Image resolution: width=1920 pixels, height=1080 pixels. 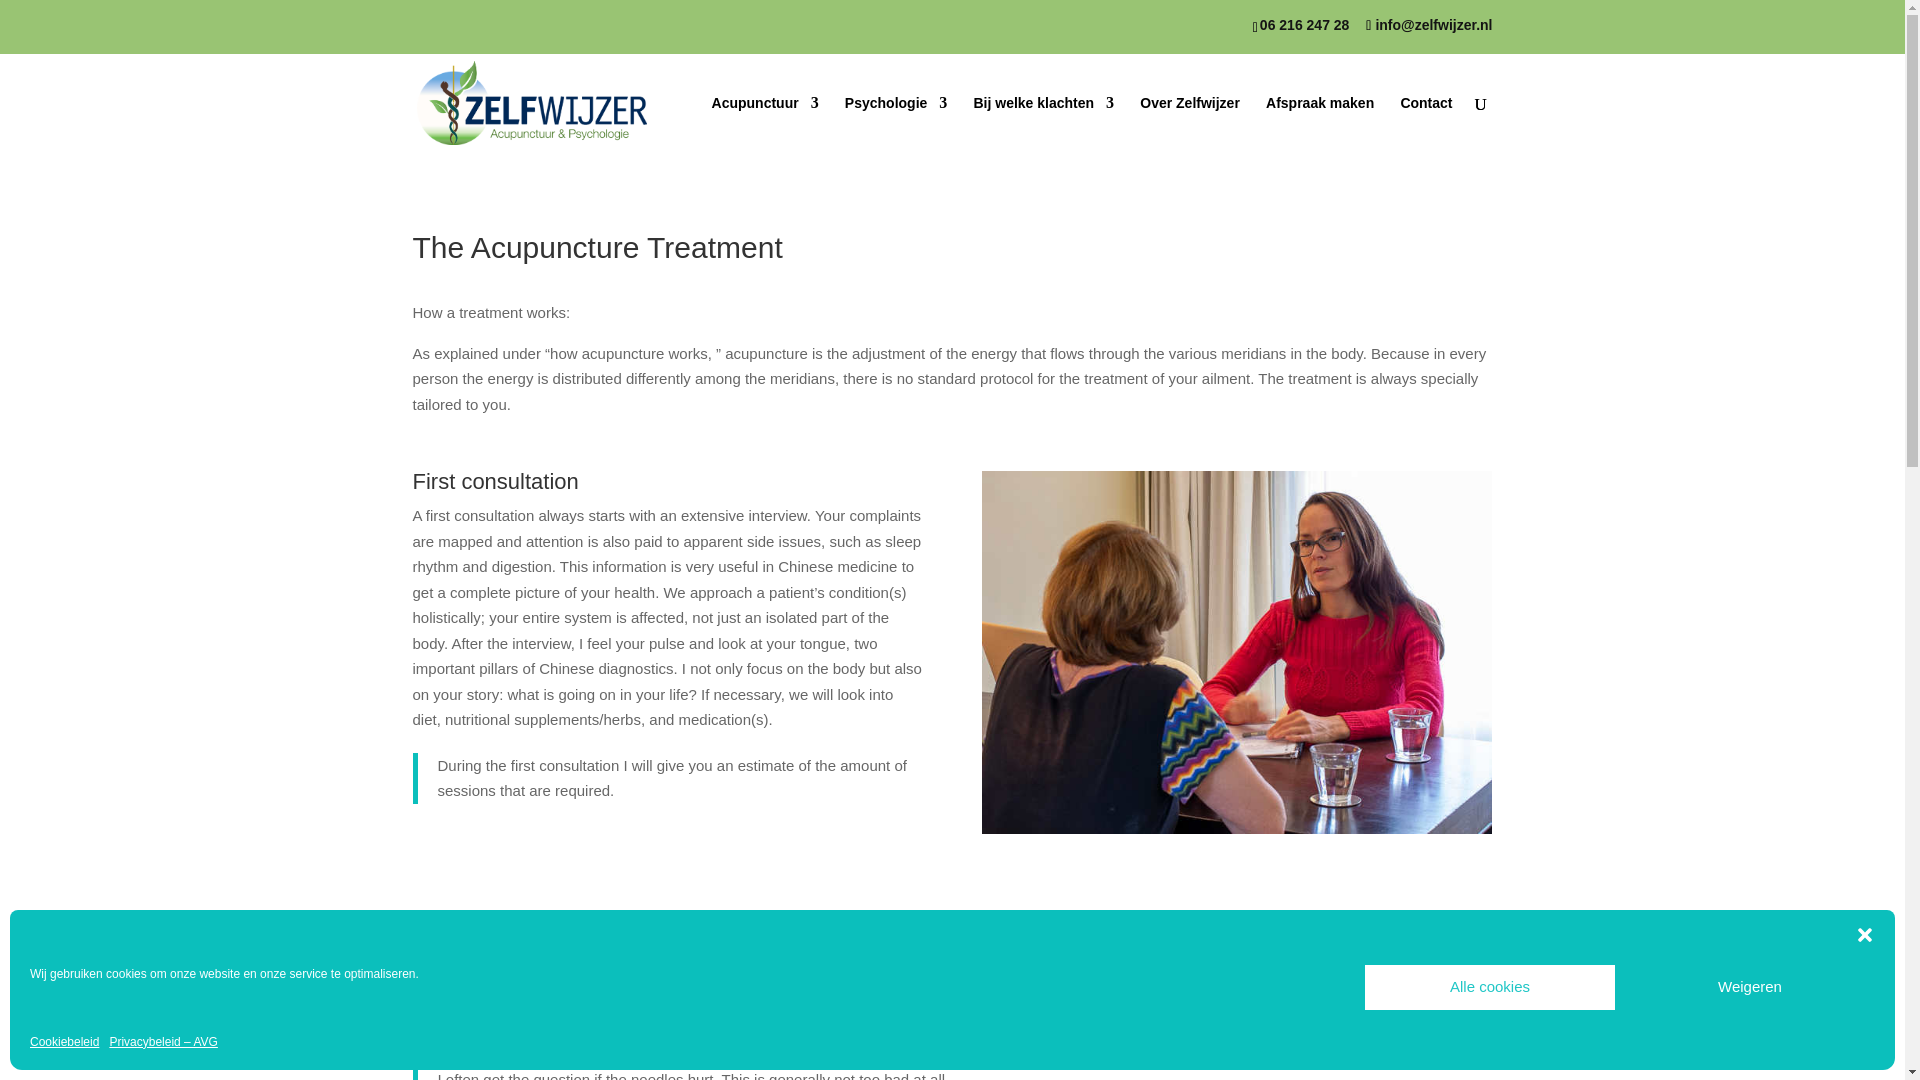 What do you see at coordinates (1490, 986) in the screenshot?
I see `Alle cookies` at bounding box center [1490, 986].